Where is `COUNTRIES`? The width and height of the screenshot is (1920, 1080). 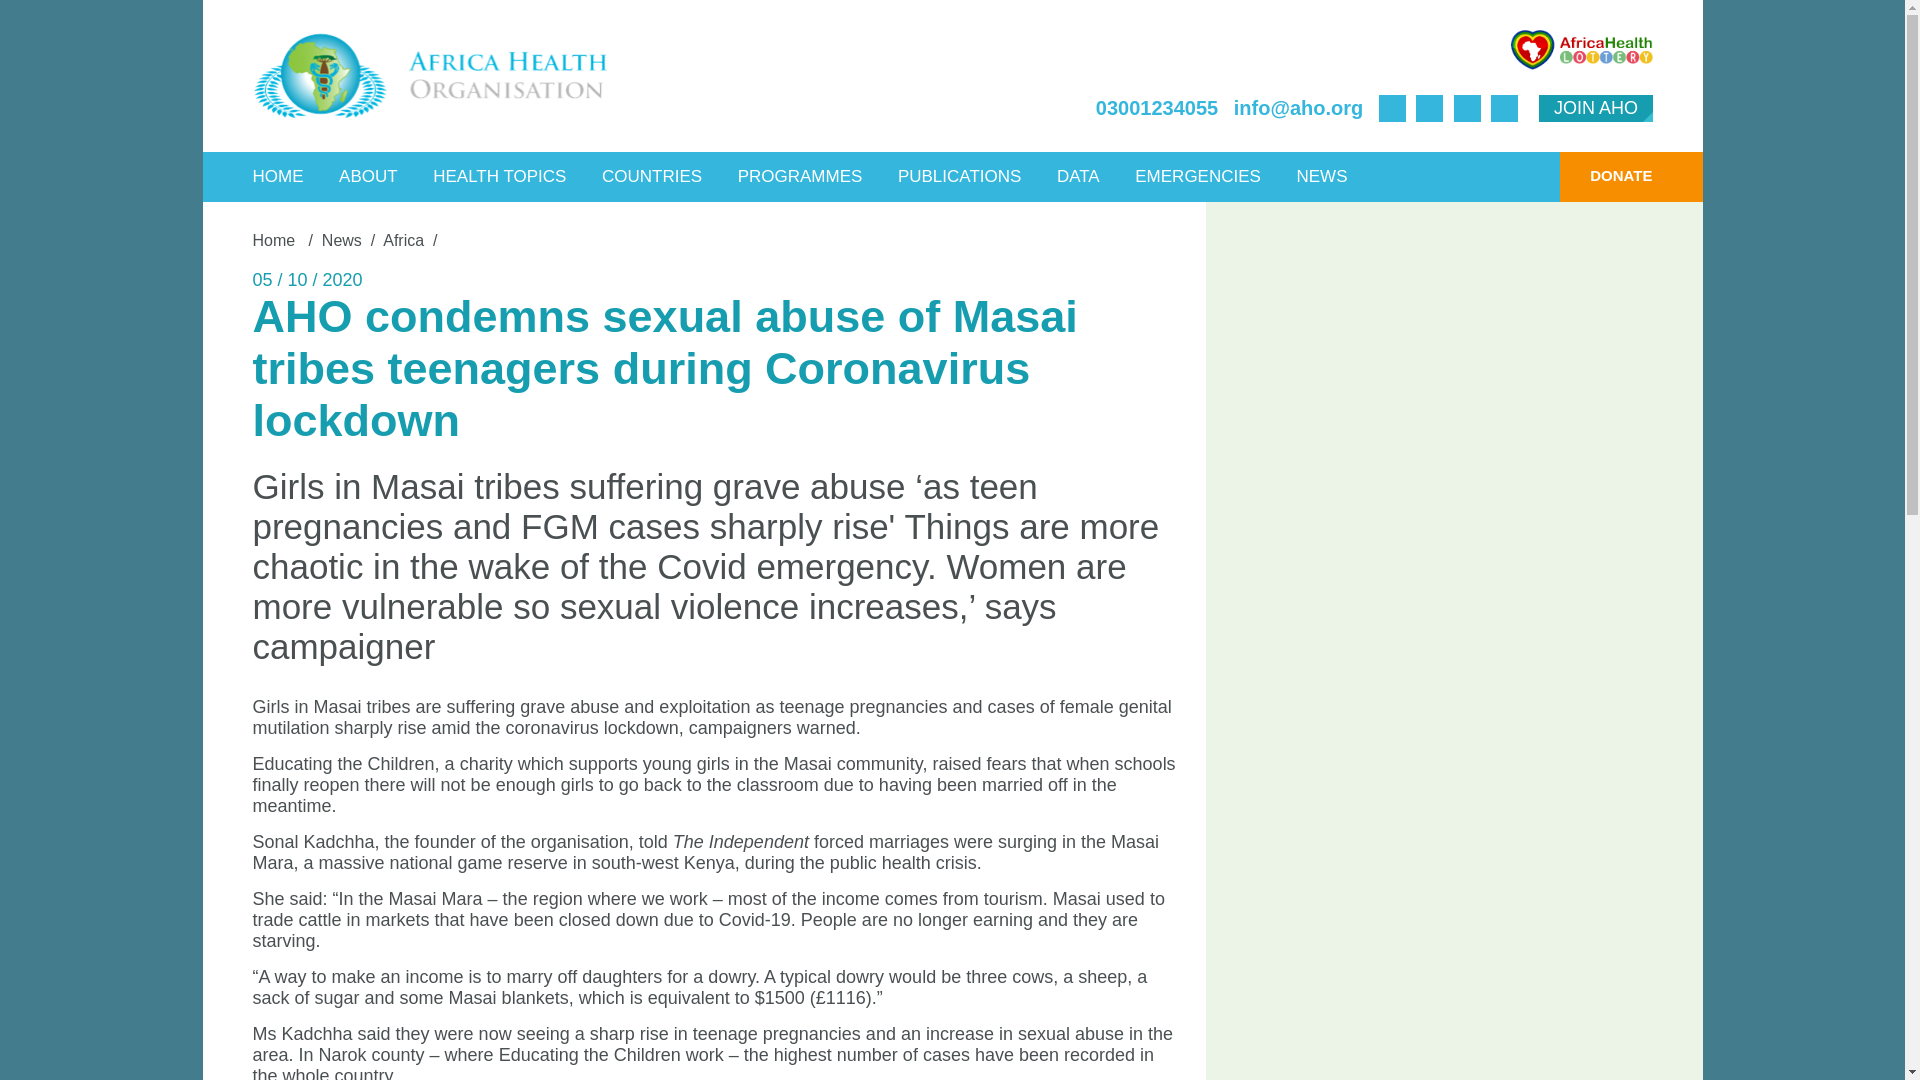 COUNTRIES is located at coordinates (652, 176).